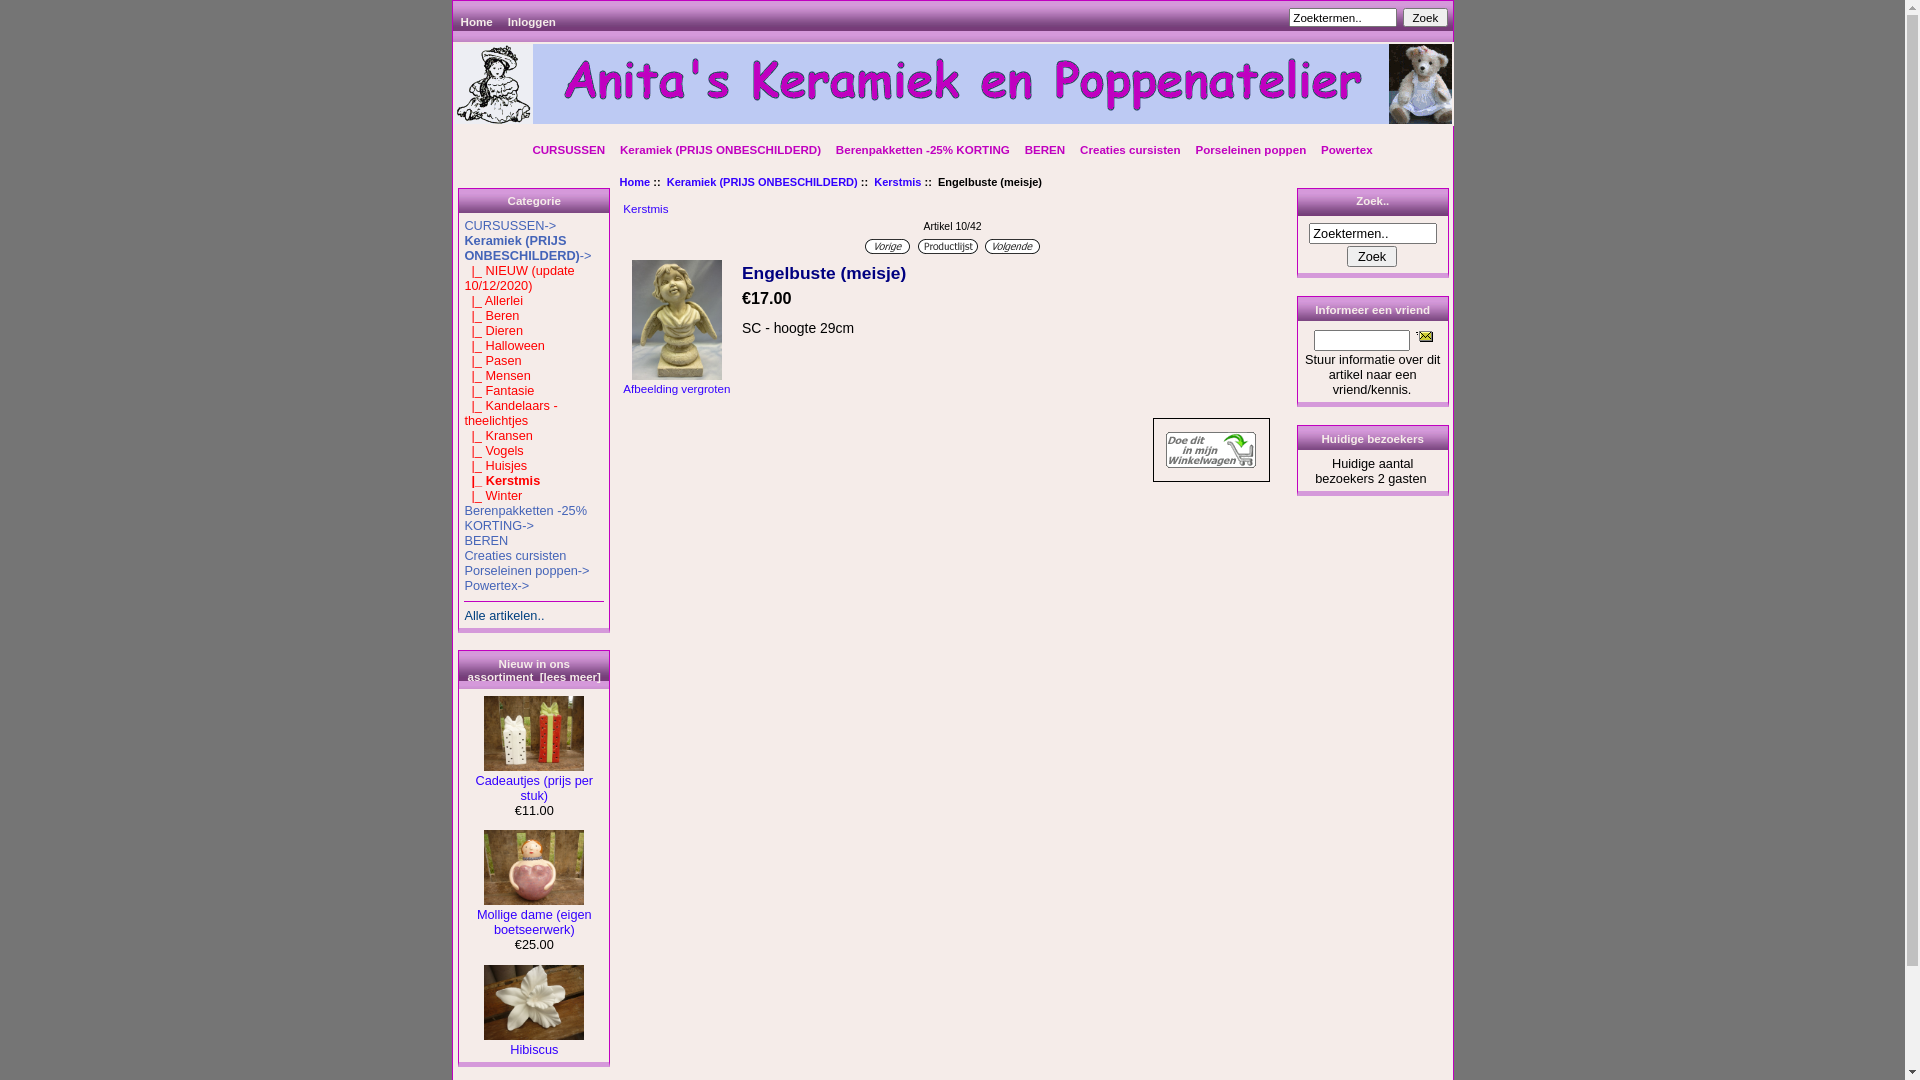 This screenshot has width=1920, height=1080. Describe the element at coordinates (515, 556) in the screenshot. I see `Creaties cursisten` at that location.